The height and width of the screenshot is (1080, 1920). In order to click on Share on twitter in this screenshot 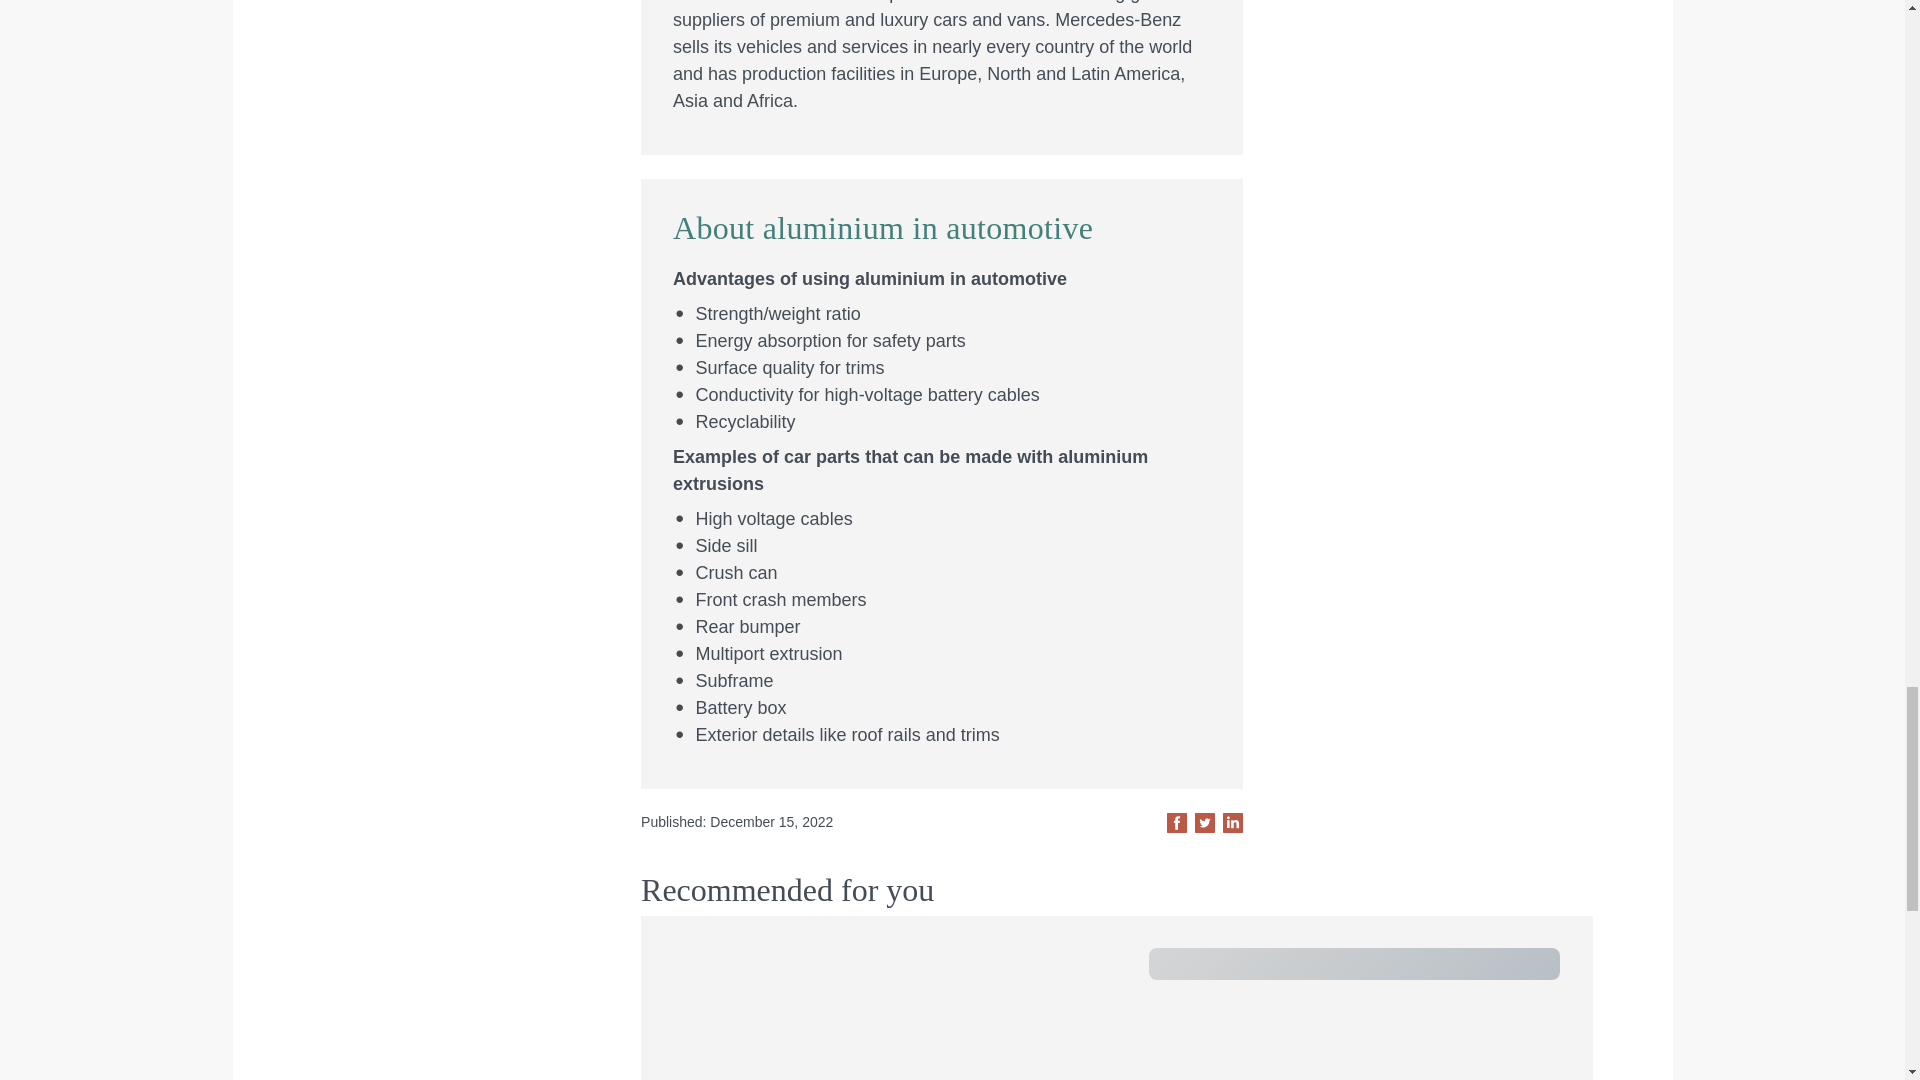, I will do `click(1204, 822)`.